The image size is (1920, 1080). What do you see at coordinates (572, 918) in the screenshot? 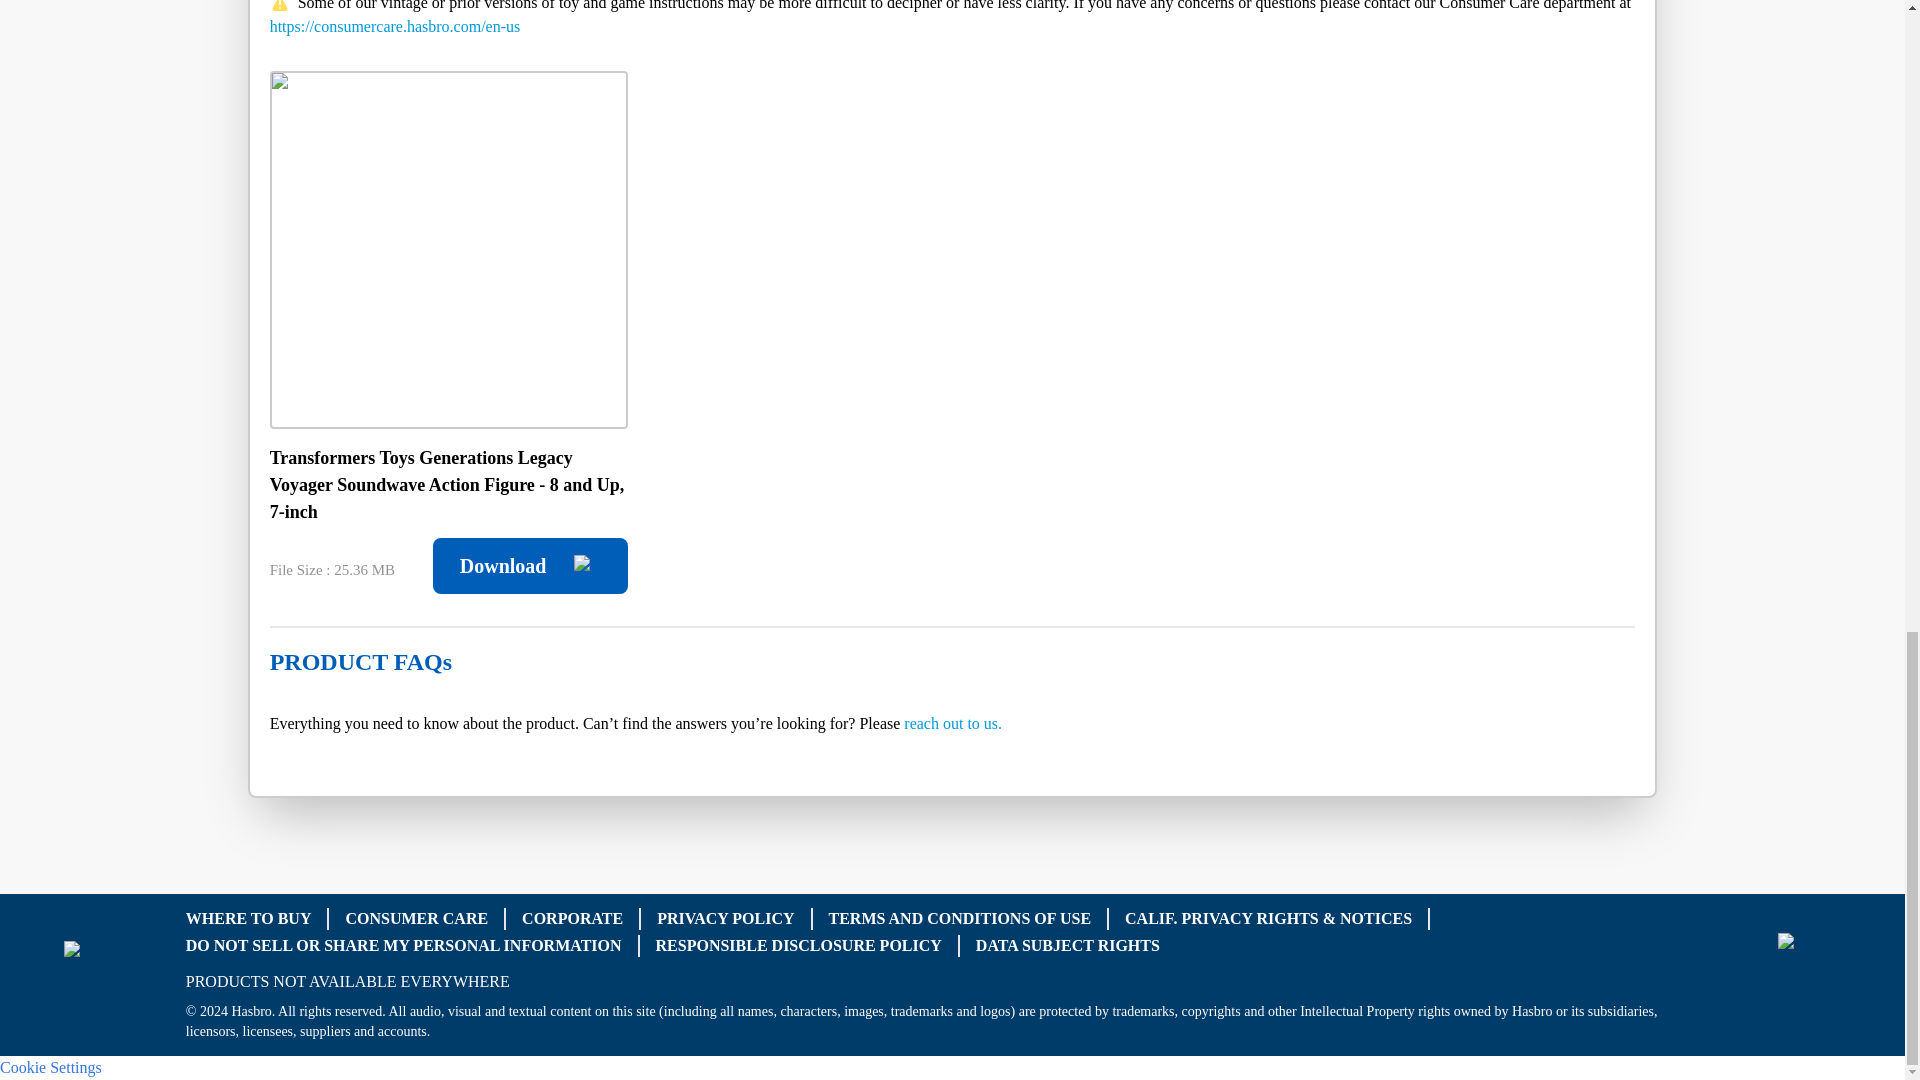
I see `CORPORATE` at bounding box center [572, 918].